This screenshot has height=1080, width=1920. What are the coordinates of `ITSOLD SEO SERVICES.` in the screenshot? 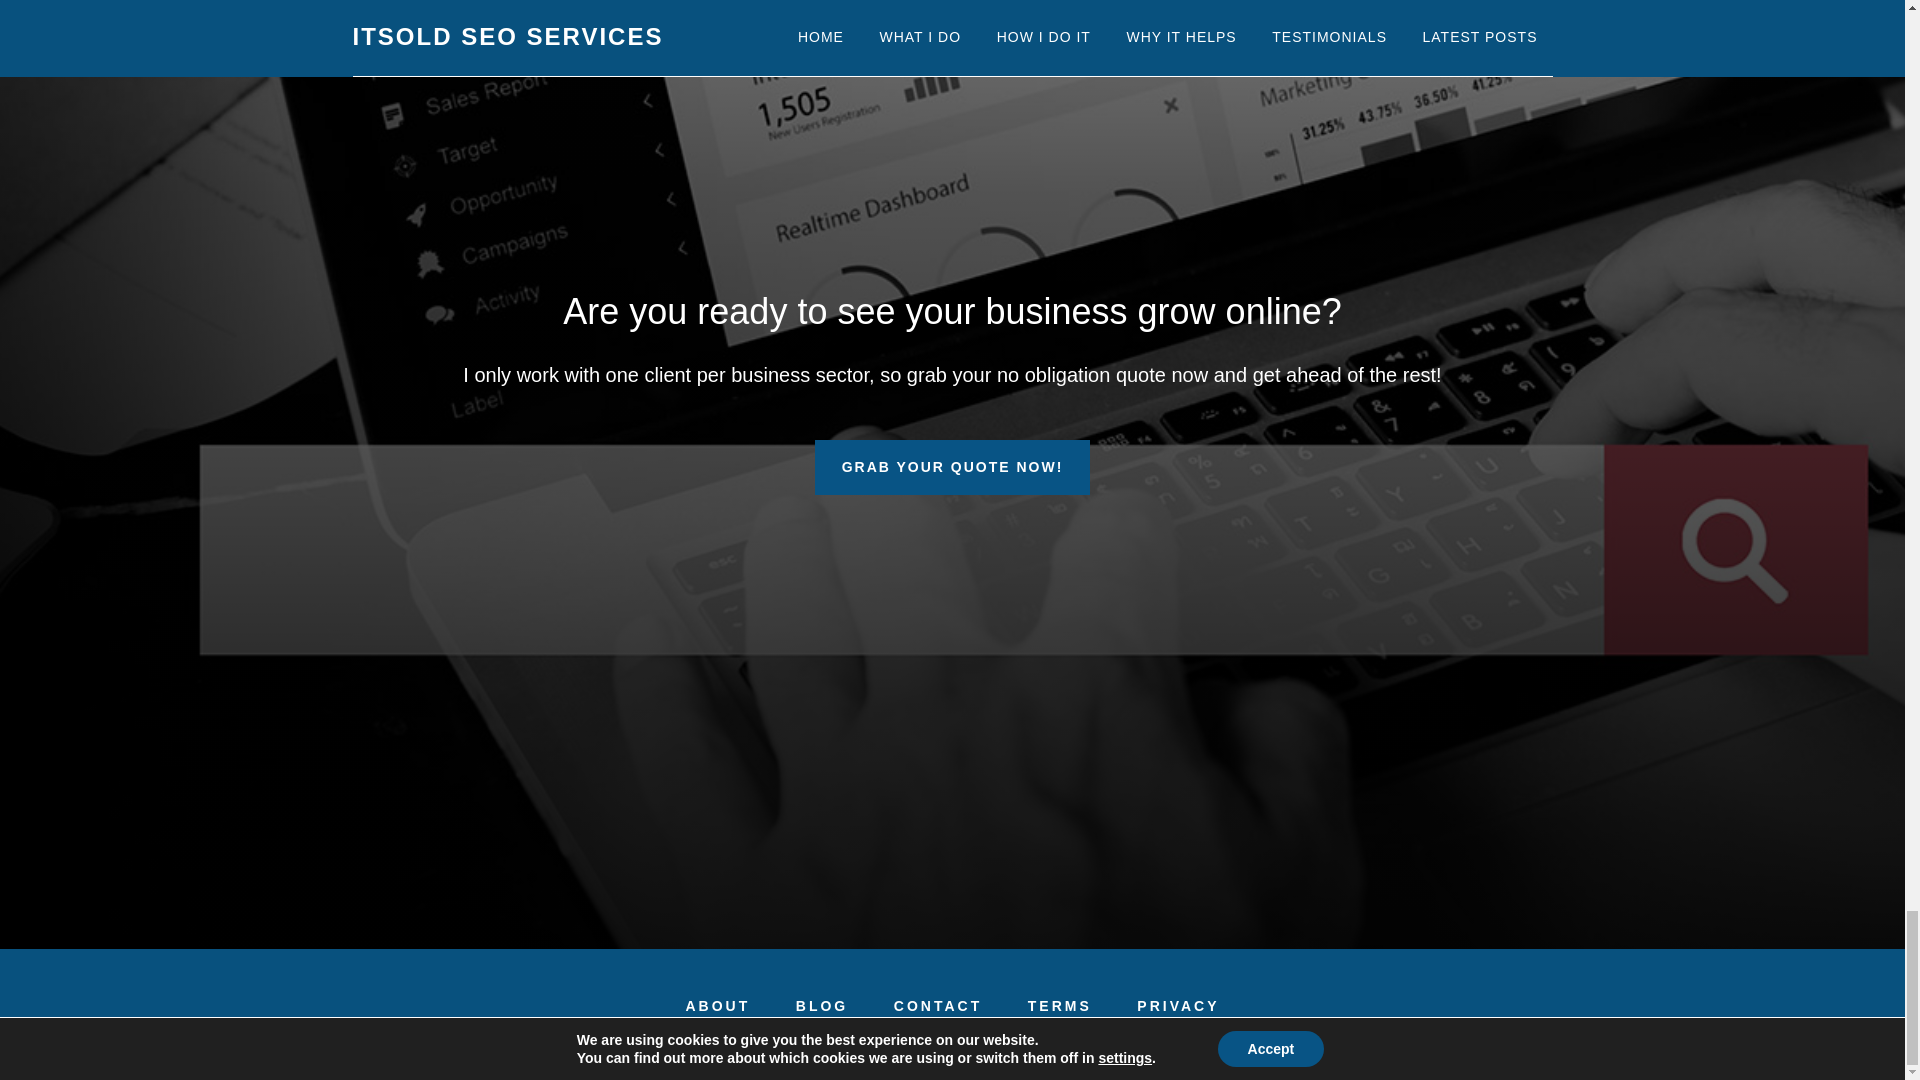 It's located at (1030, 1043).